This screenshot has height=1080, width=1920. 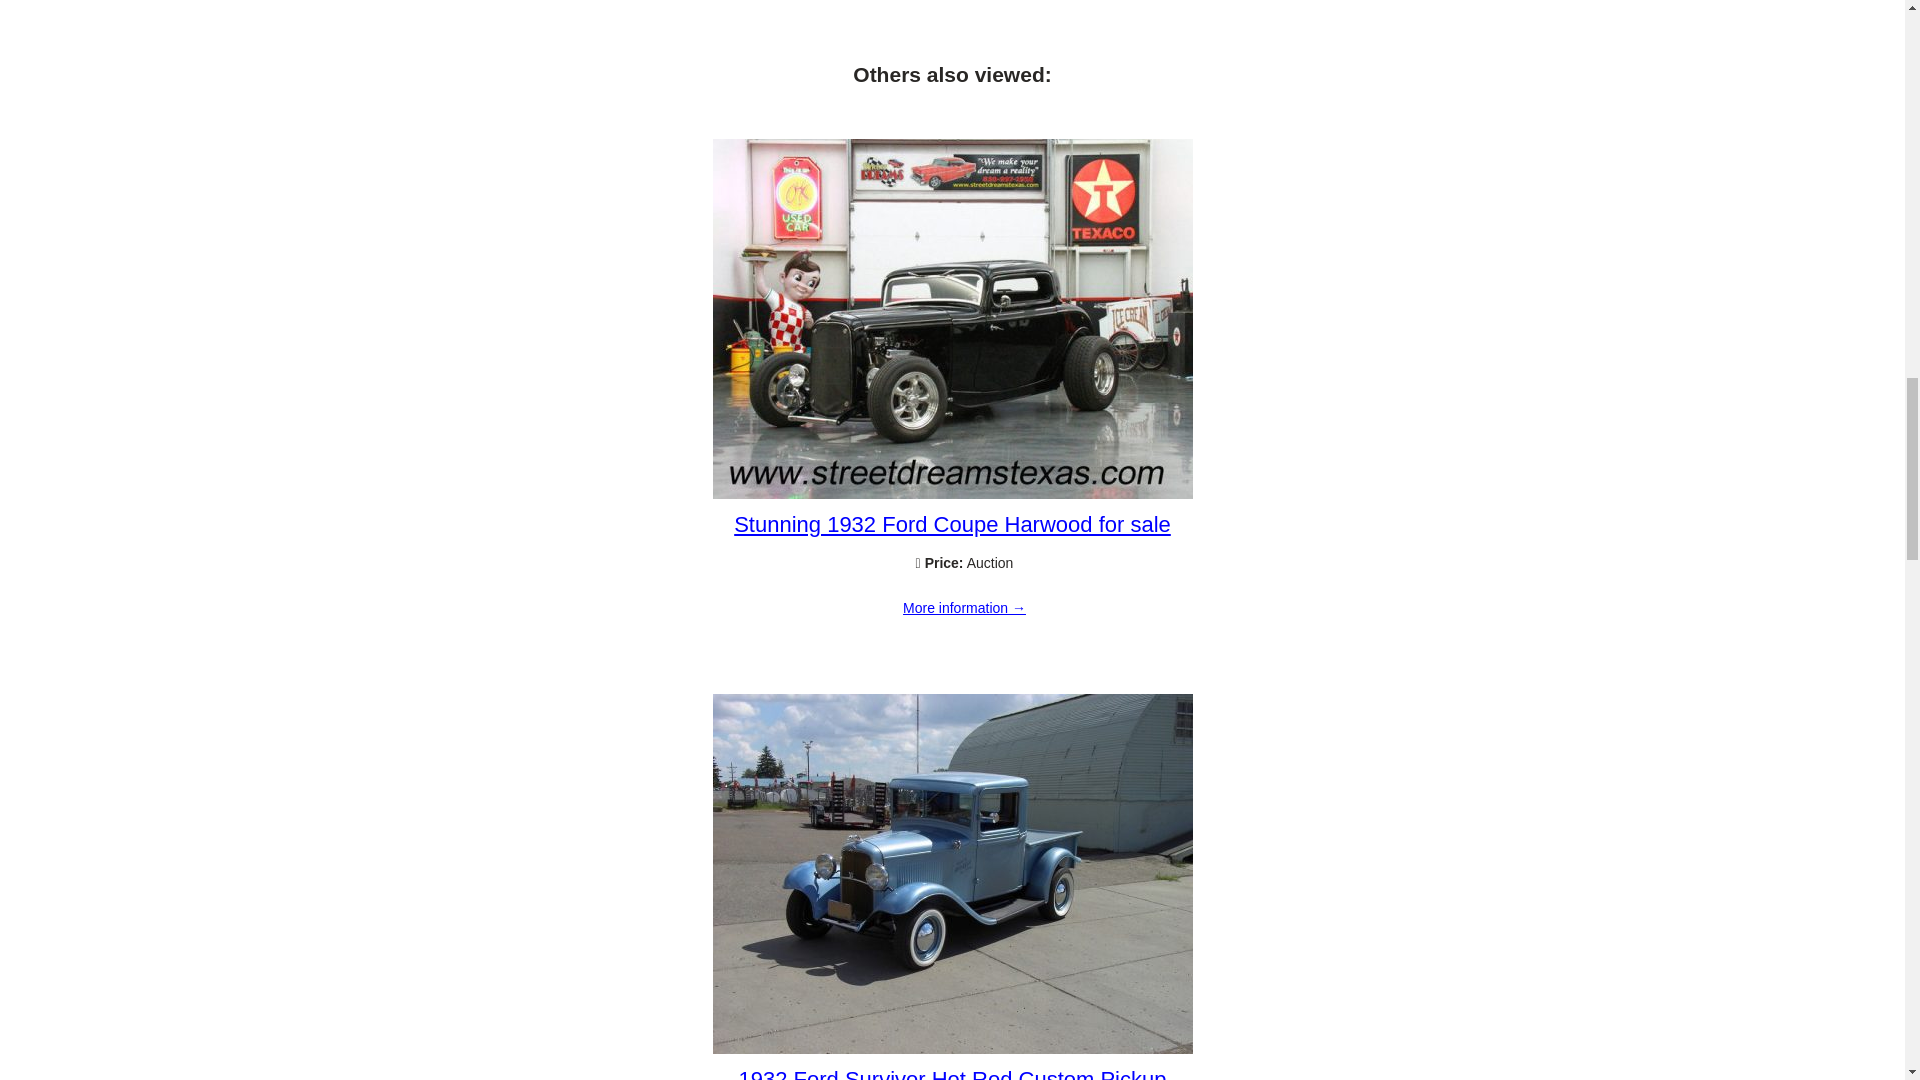 I want to click on 1932 Ford Survivor Hot Rod Custom Pickup Buick 401 for sale, so click(x=953, y=1074).